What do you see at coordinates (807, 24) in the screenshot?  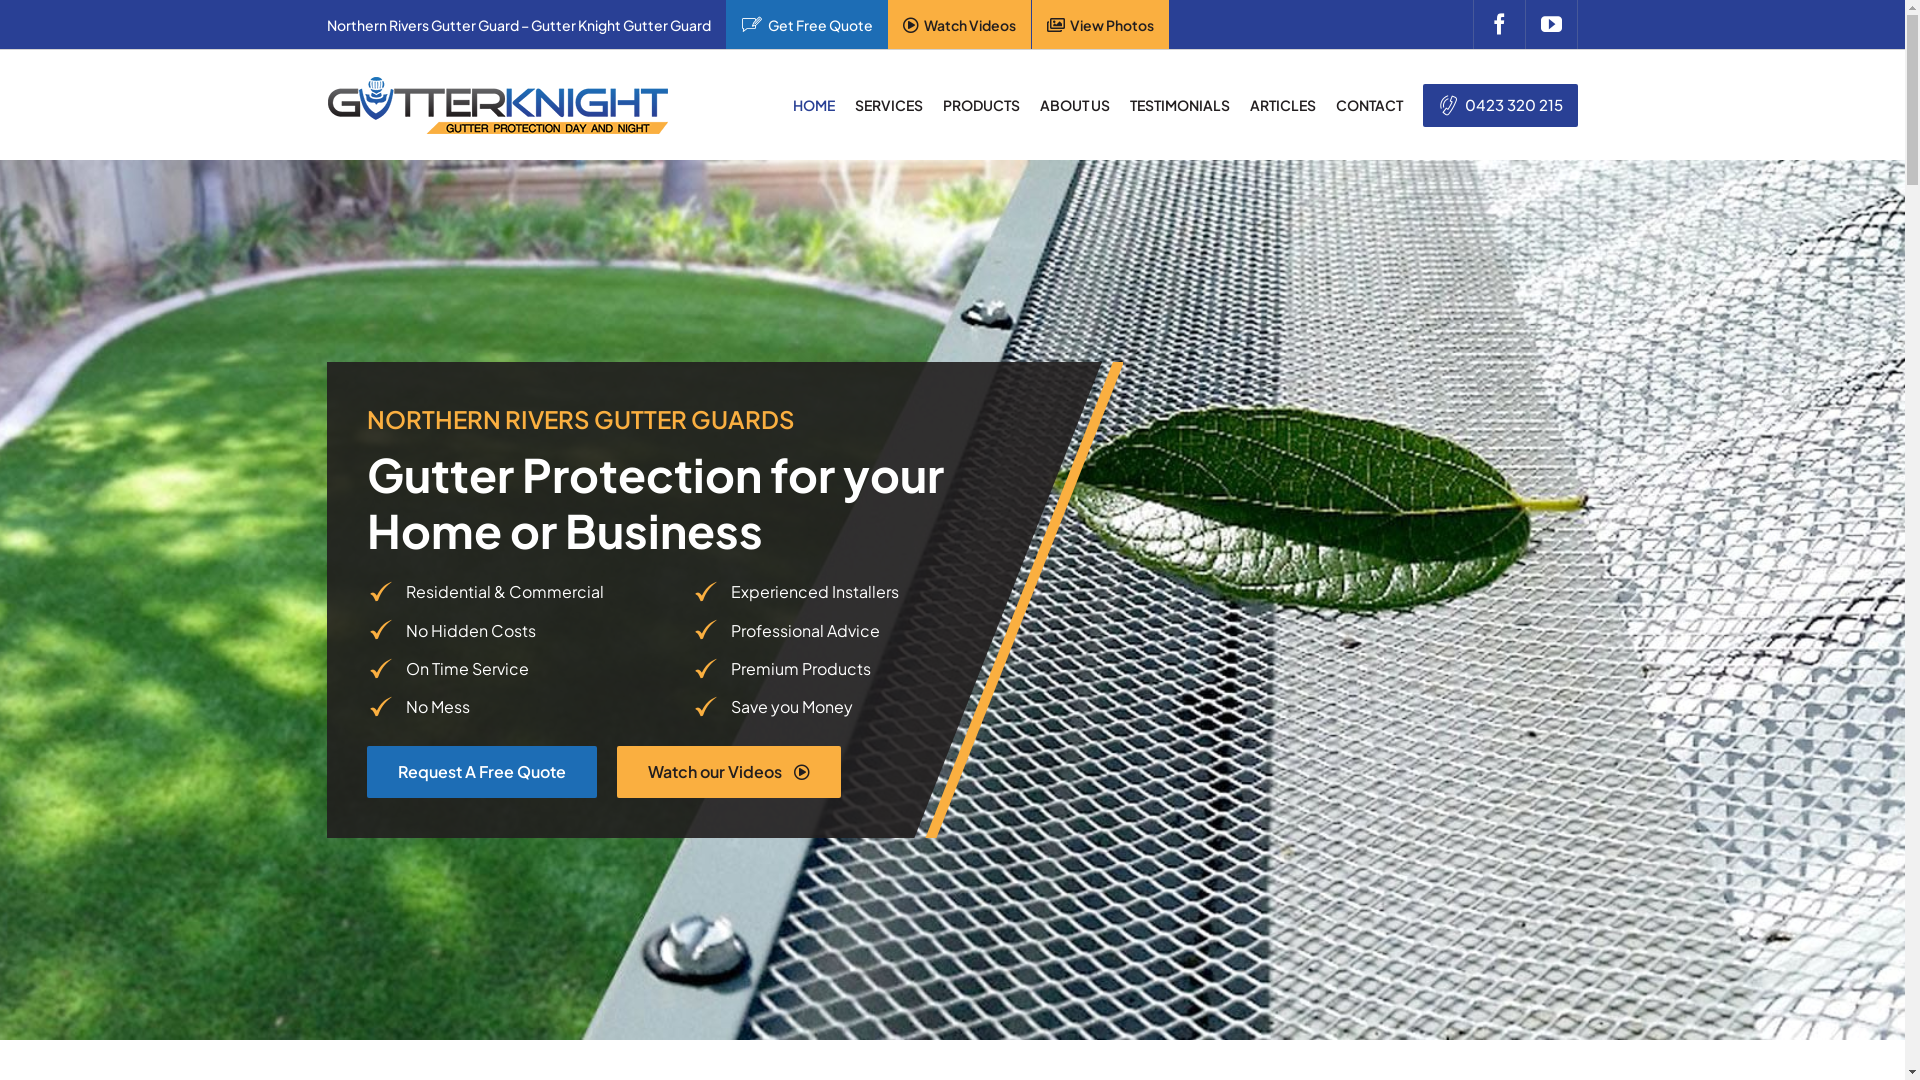 I see `Get Free Quote` at bounding box center [807, 24].